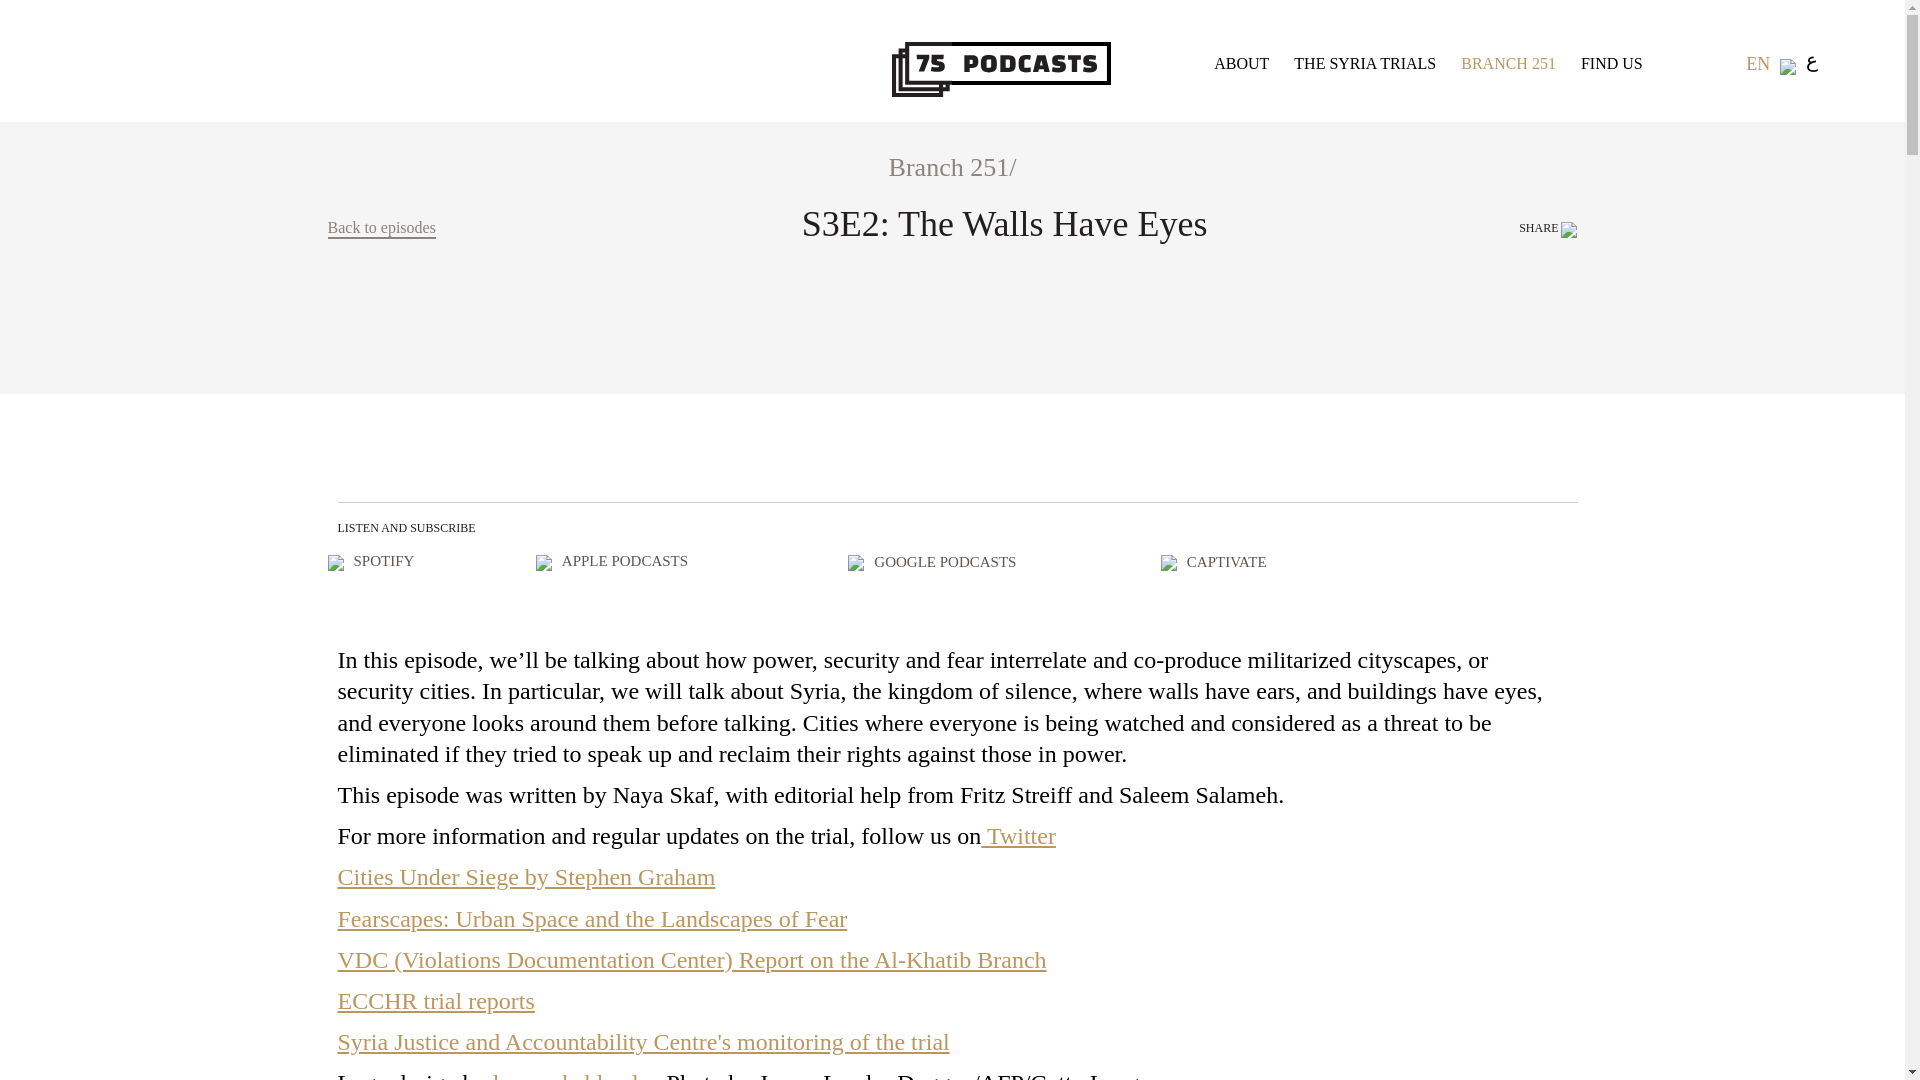  Describe the element at coordinates (563, 1075) in the screenshot. I see `laurenshebly.nl` at that location.